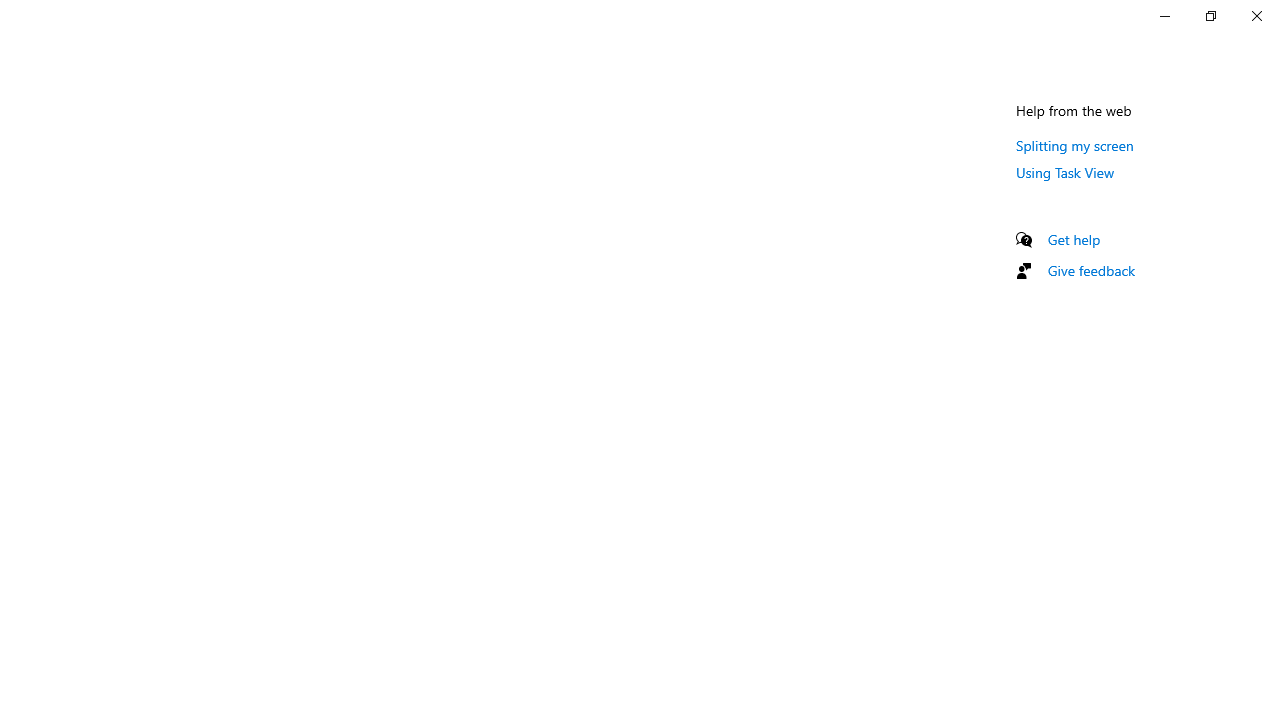  What do you see at coordinates (1065, 172) in the screenshot?
I see `Using Task View` at bounding box center [1065, 172].